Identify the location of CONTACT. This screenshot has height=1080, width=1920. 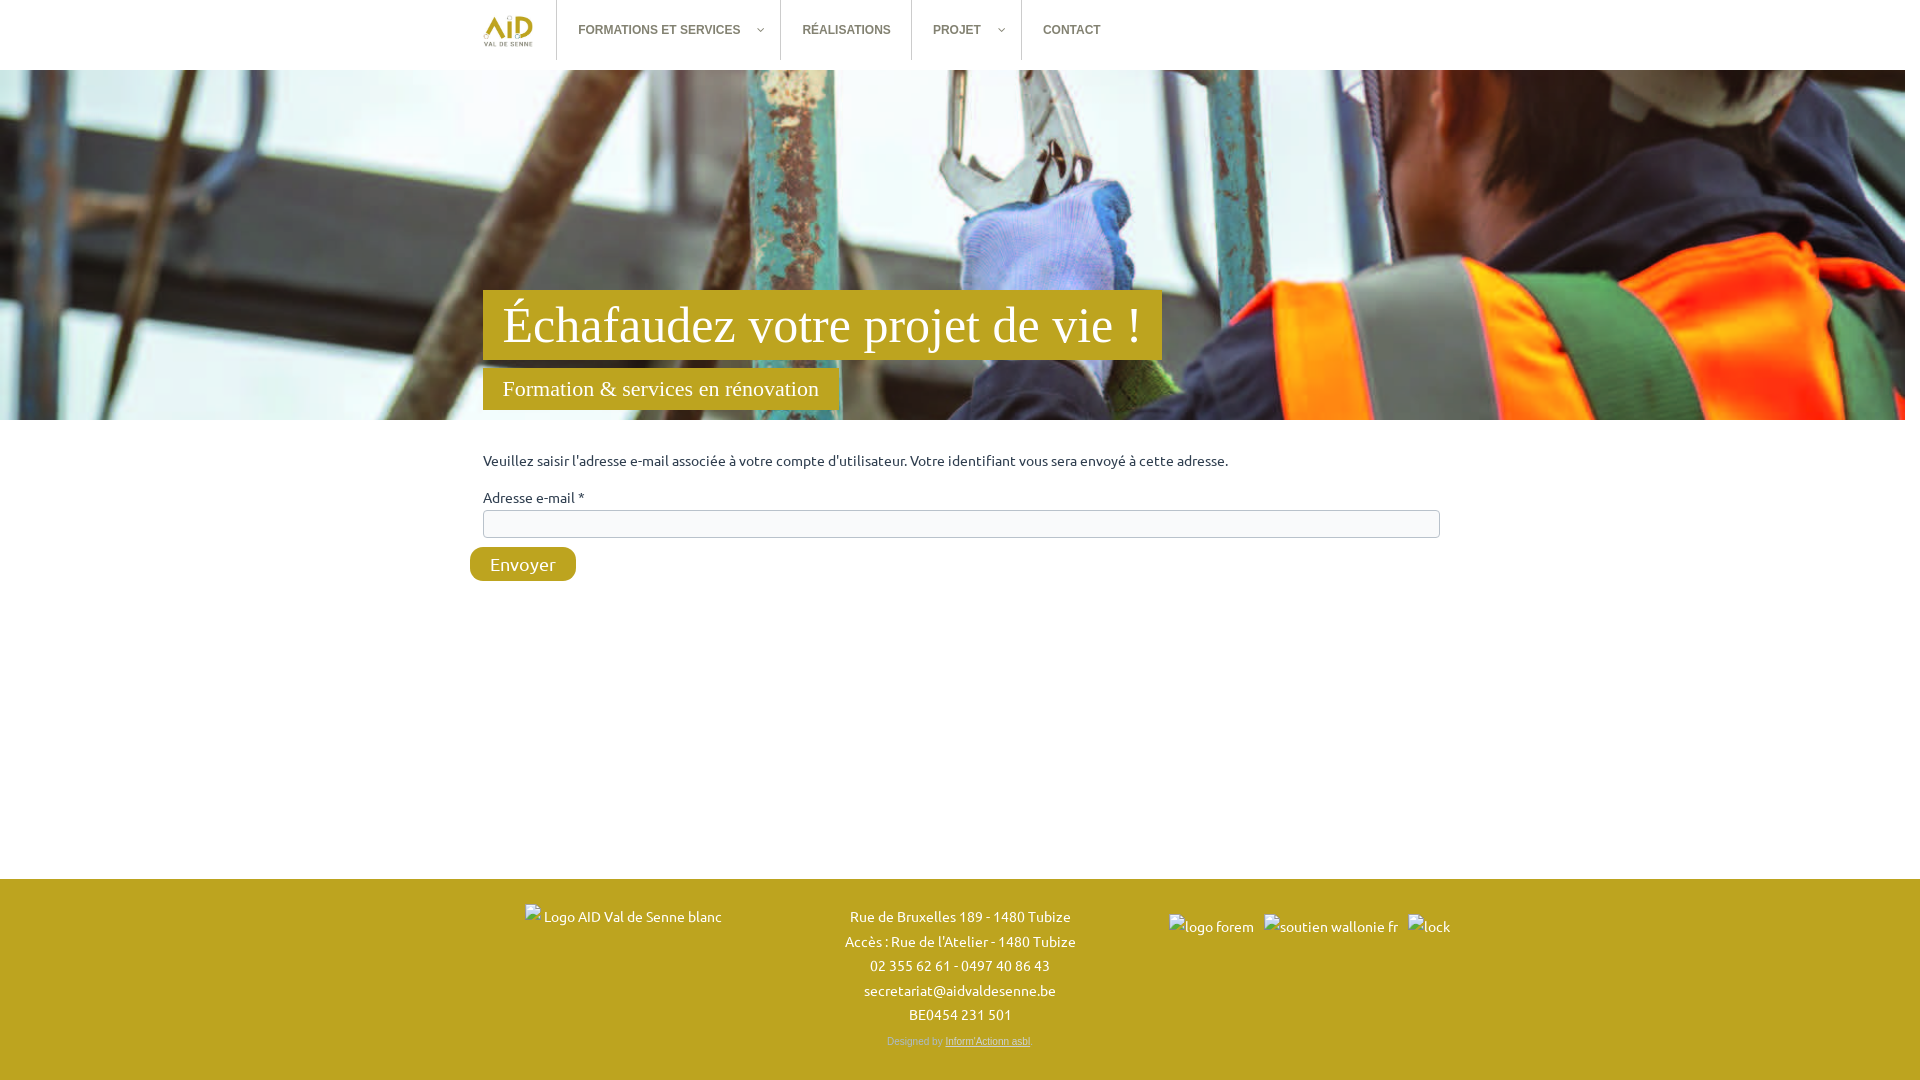
(1072, 30).